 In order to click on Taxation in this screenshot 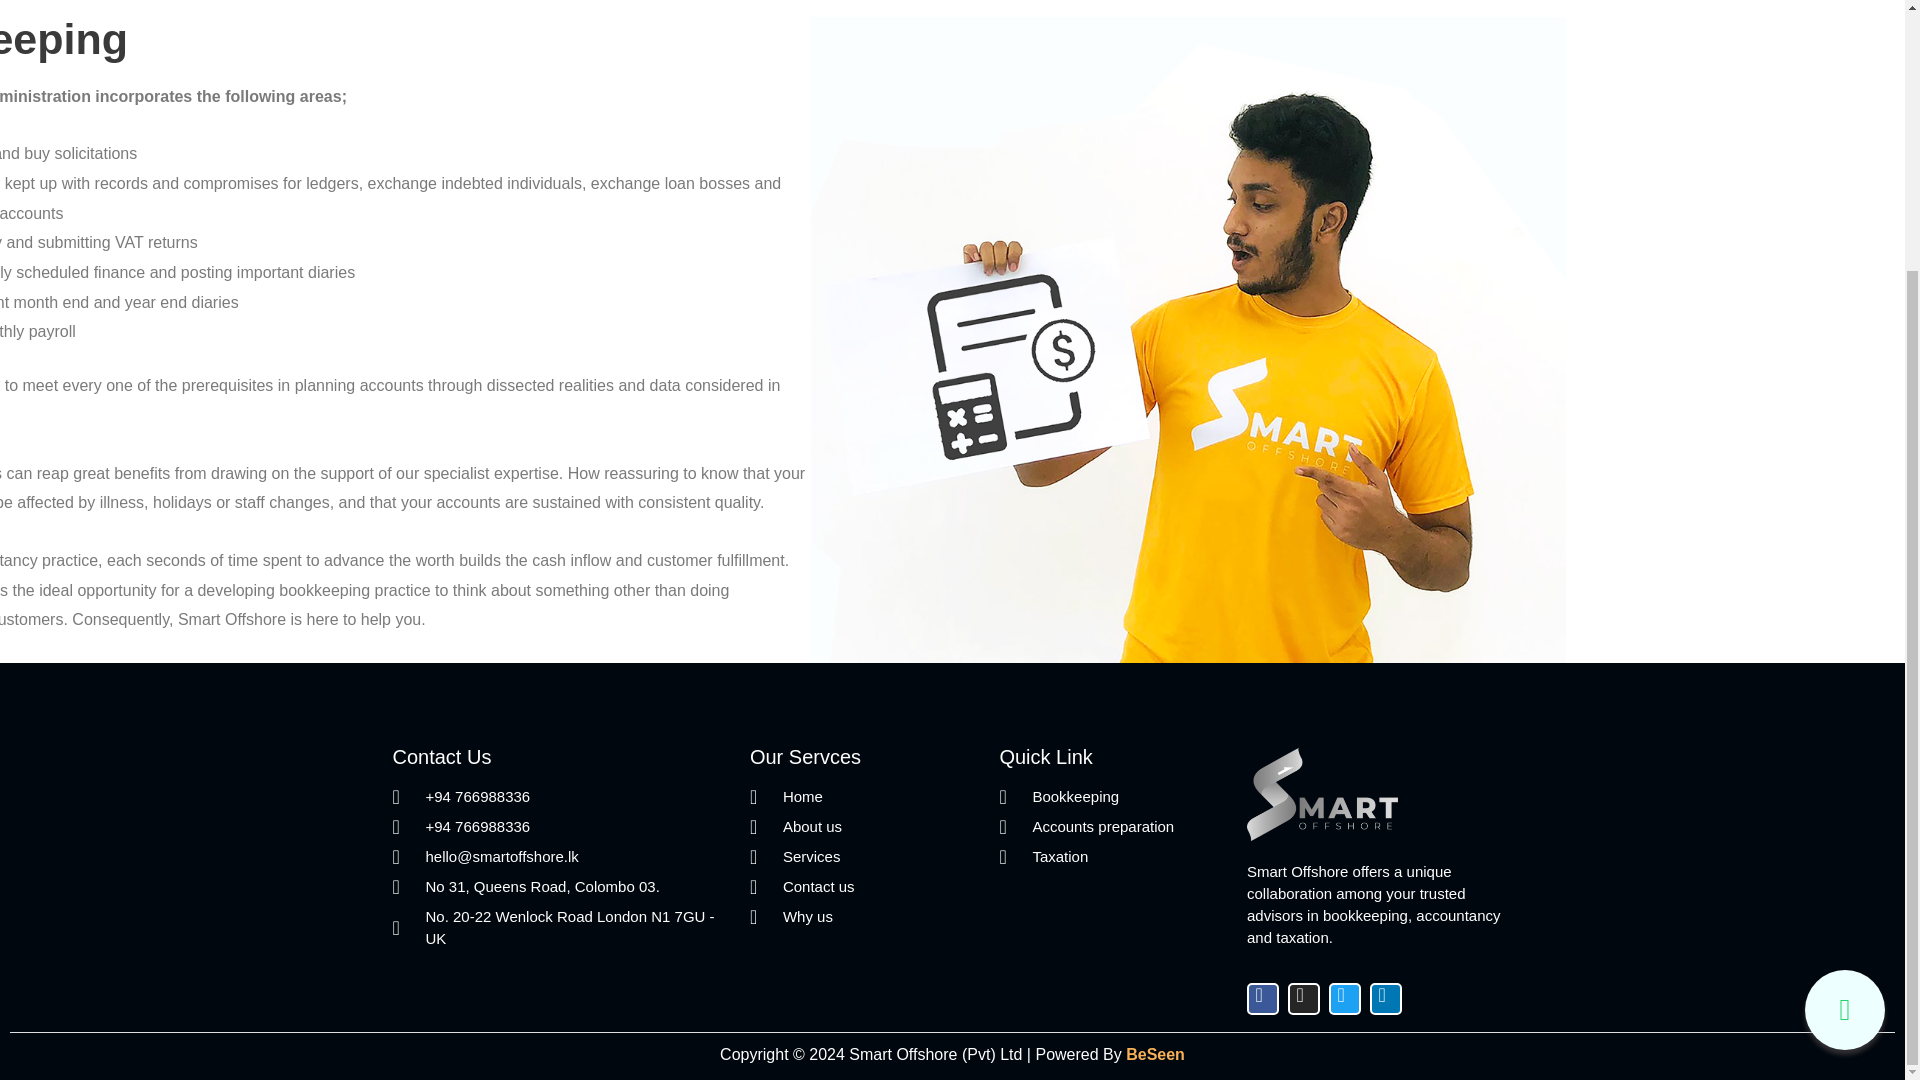, I will do `click(1112, 856)`.